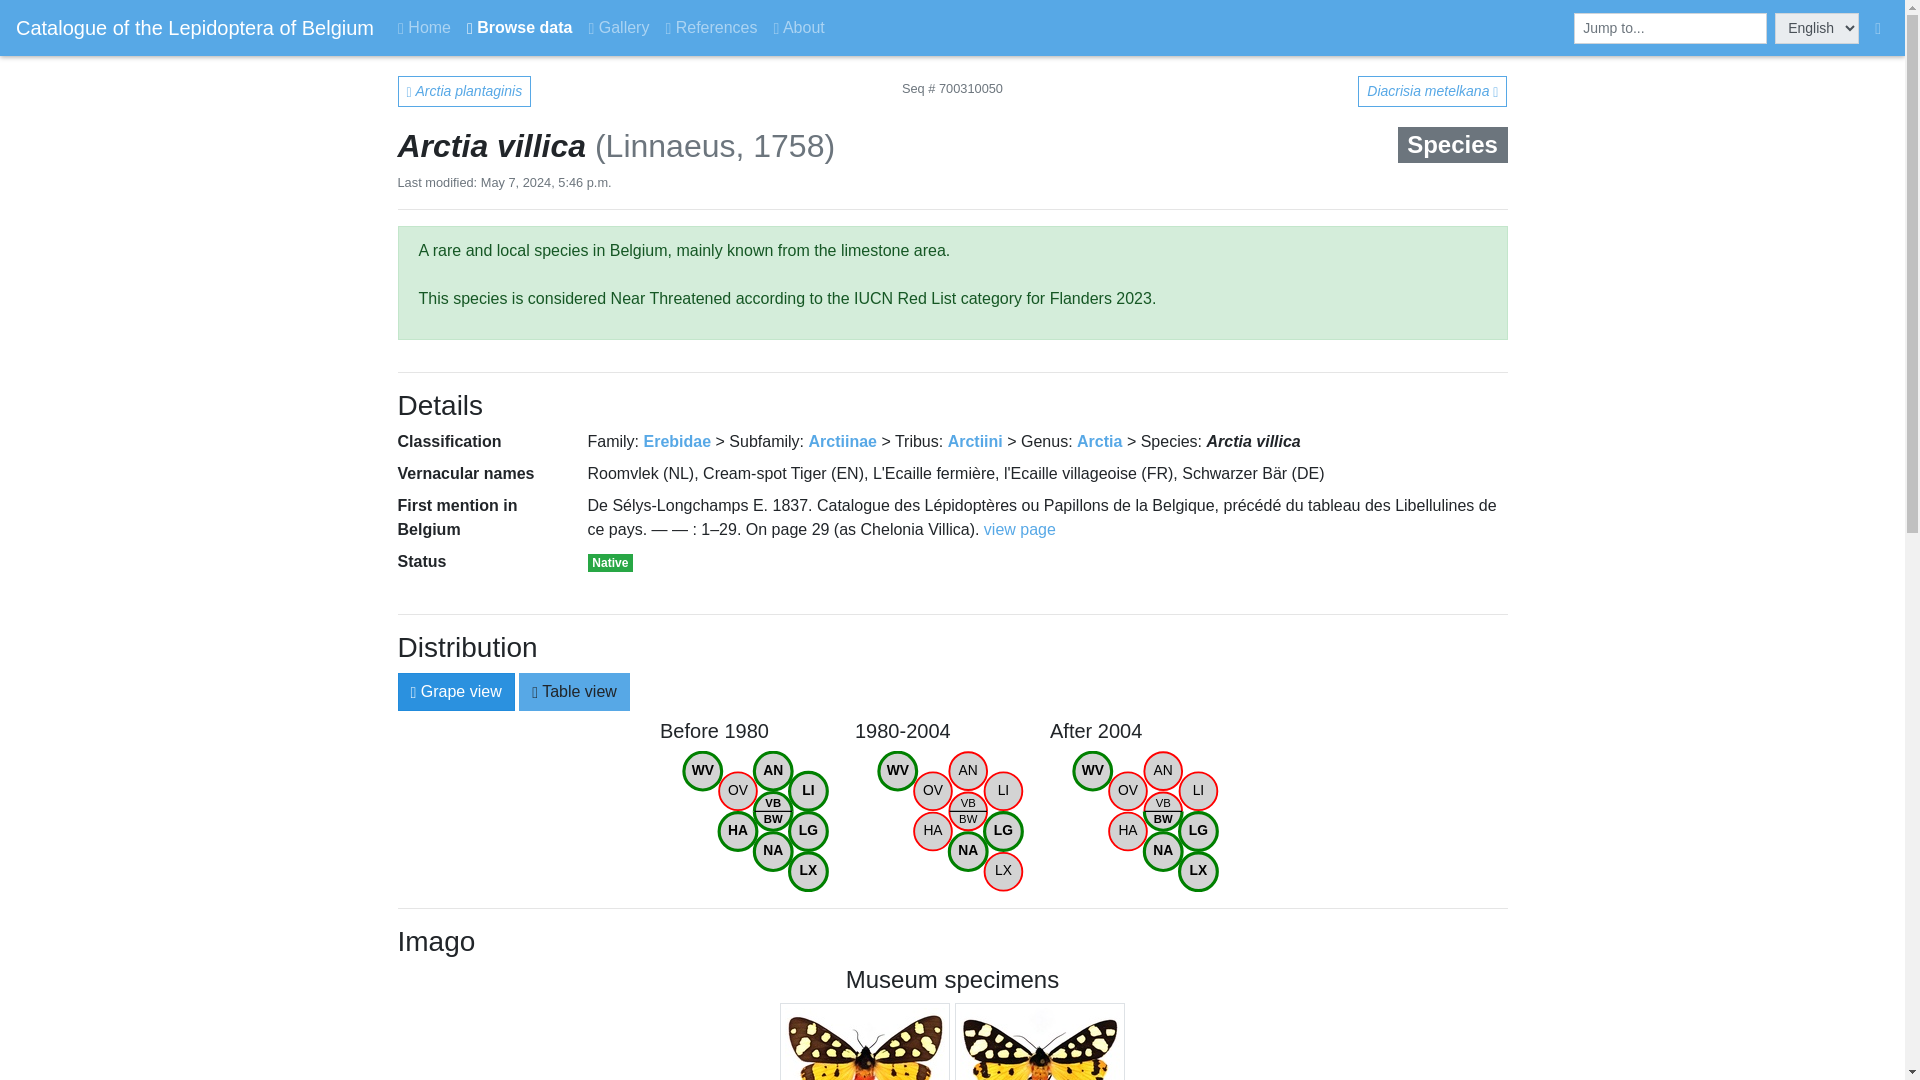 Image resolution: width=1920 pixels, height=1080 pixels. What do you see at coordinates (757, 821) in the screenshot?
I see `Arctiinae` at bounding box center [757, 821].